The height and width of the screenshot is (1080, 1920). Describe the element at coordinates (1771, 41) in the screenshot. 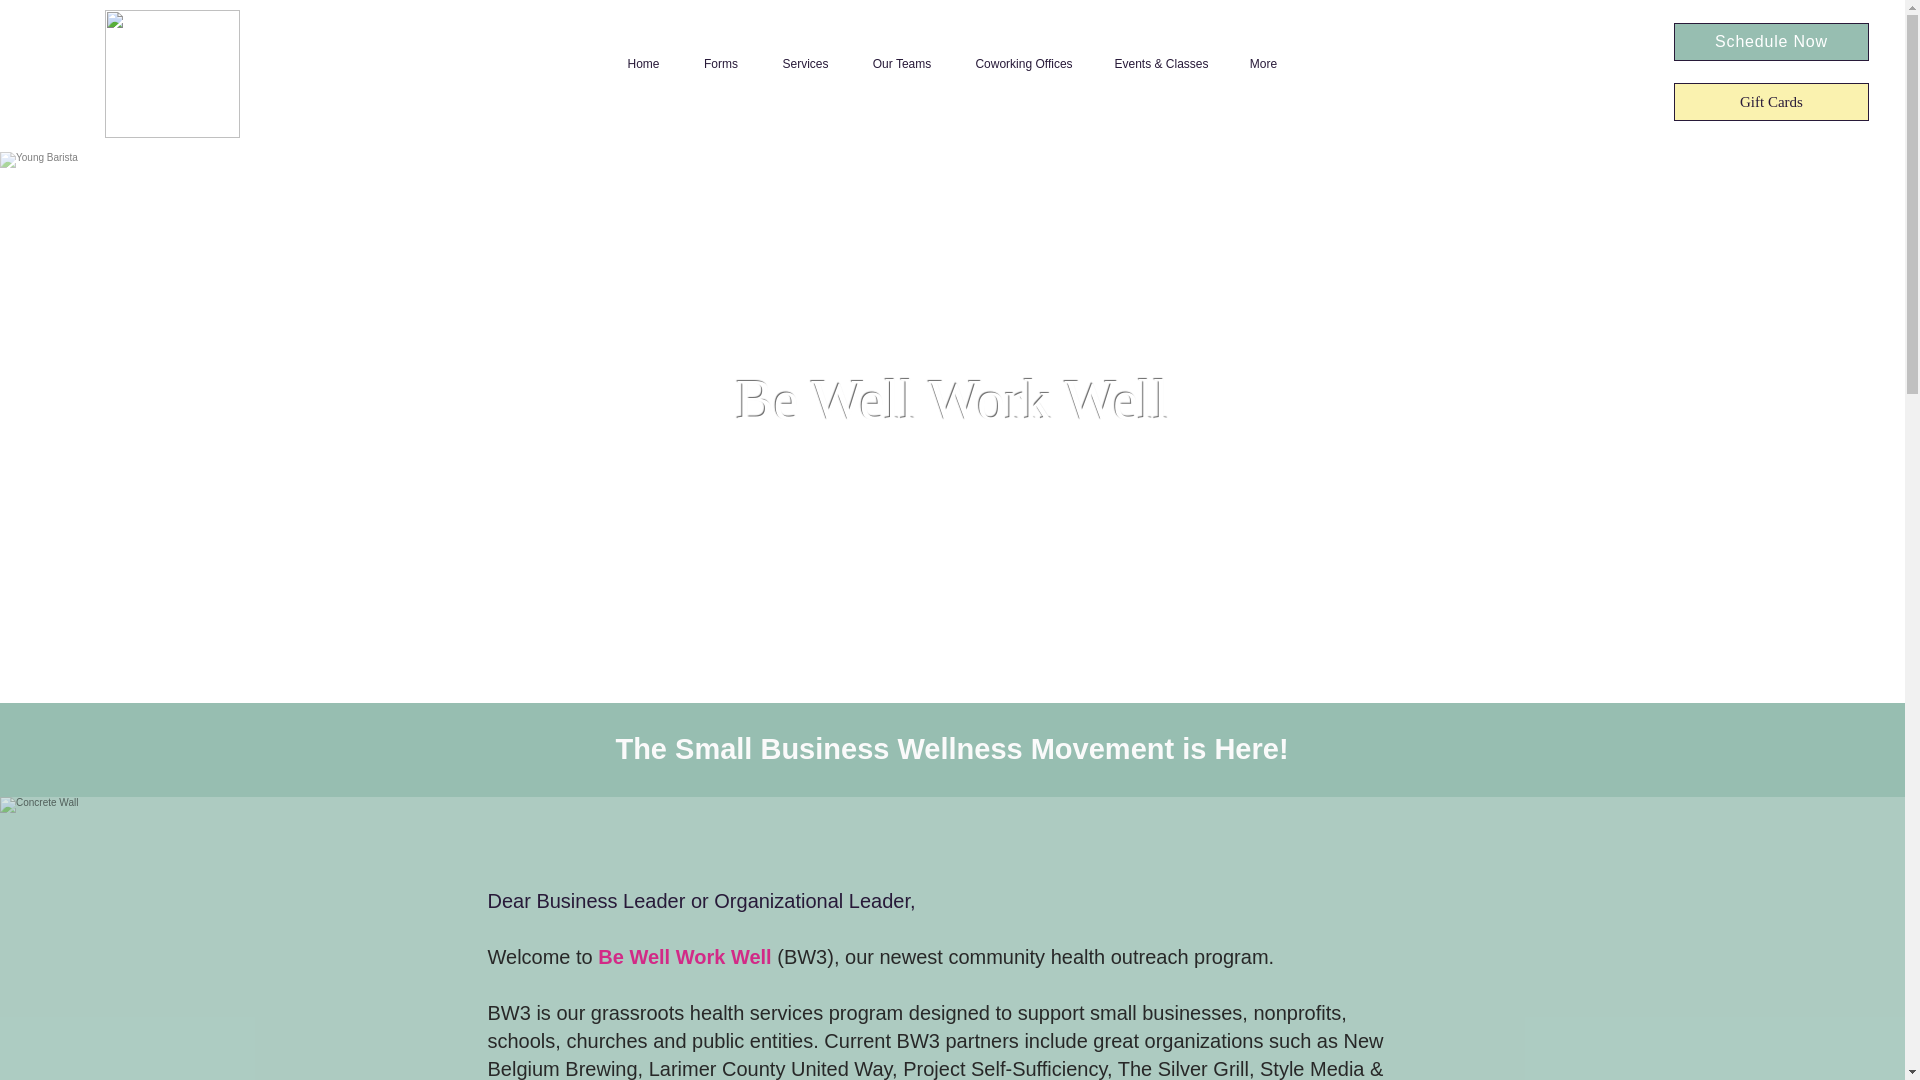

I see `Schedule Now` at that location.